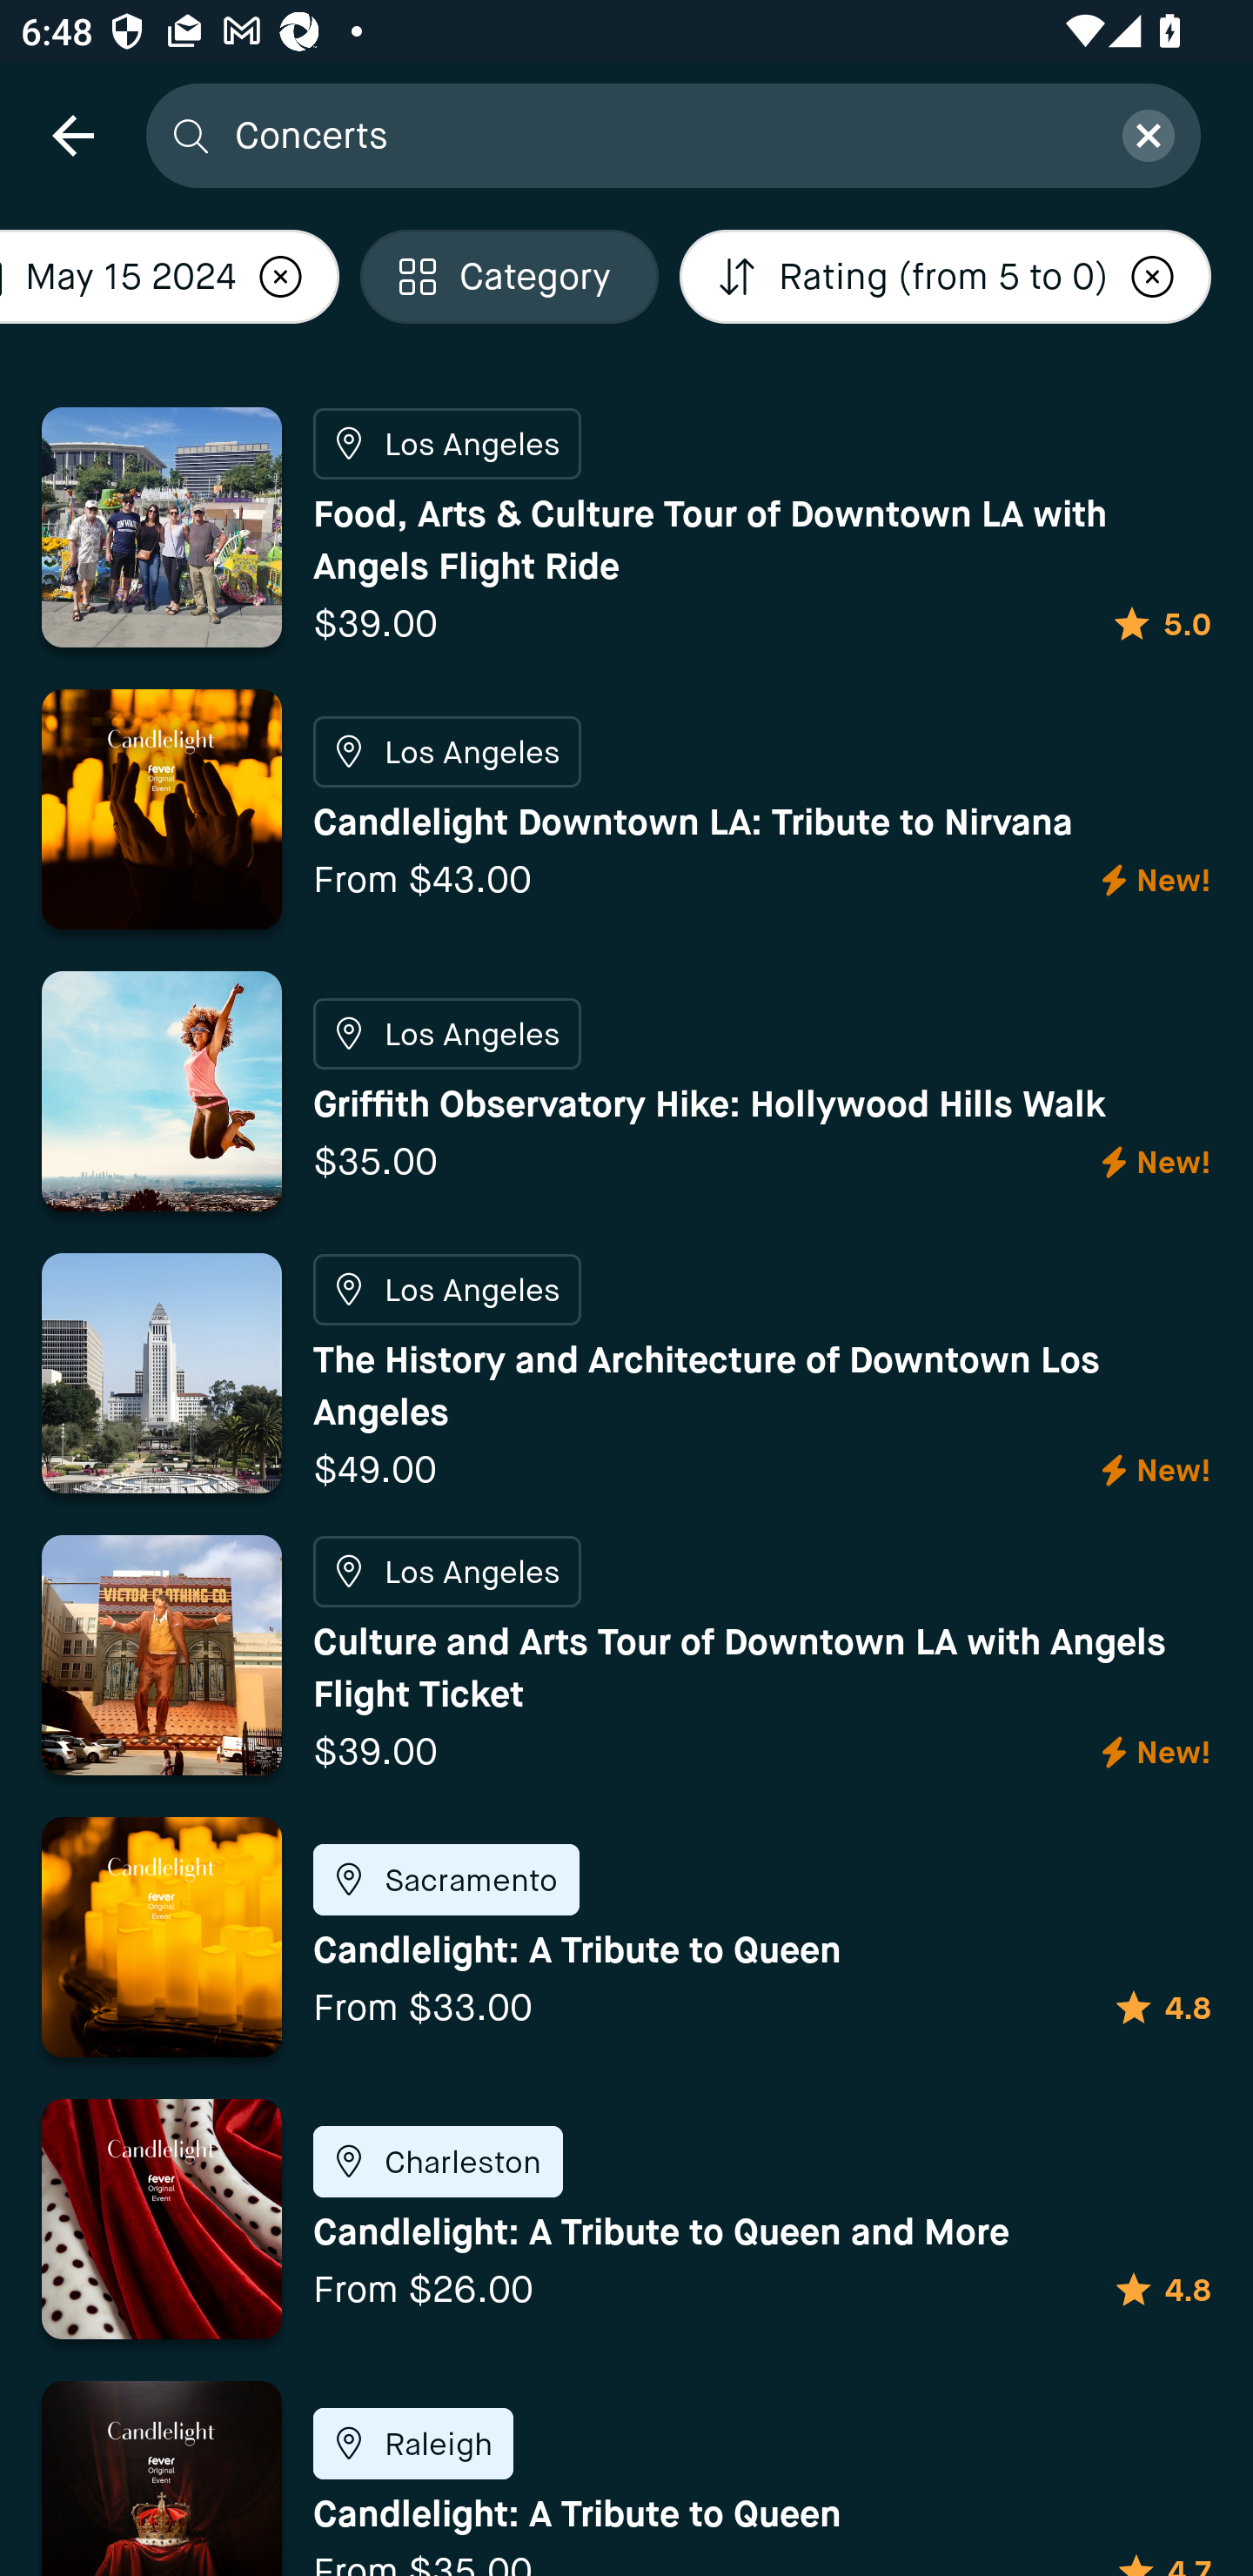 The width and height of the screenshot is (1253, 2576). I want to click on Localized description, so click(280, 277).